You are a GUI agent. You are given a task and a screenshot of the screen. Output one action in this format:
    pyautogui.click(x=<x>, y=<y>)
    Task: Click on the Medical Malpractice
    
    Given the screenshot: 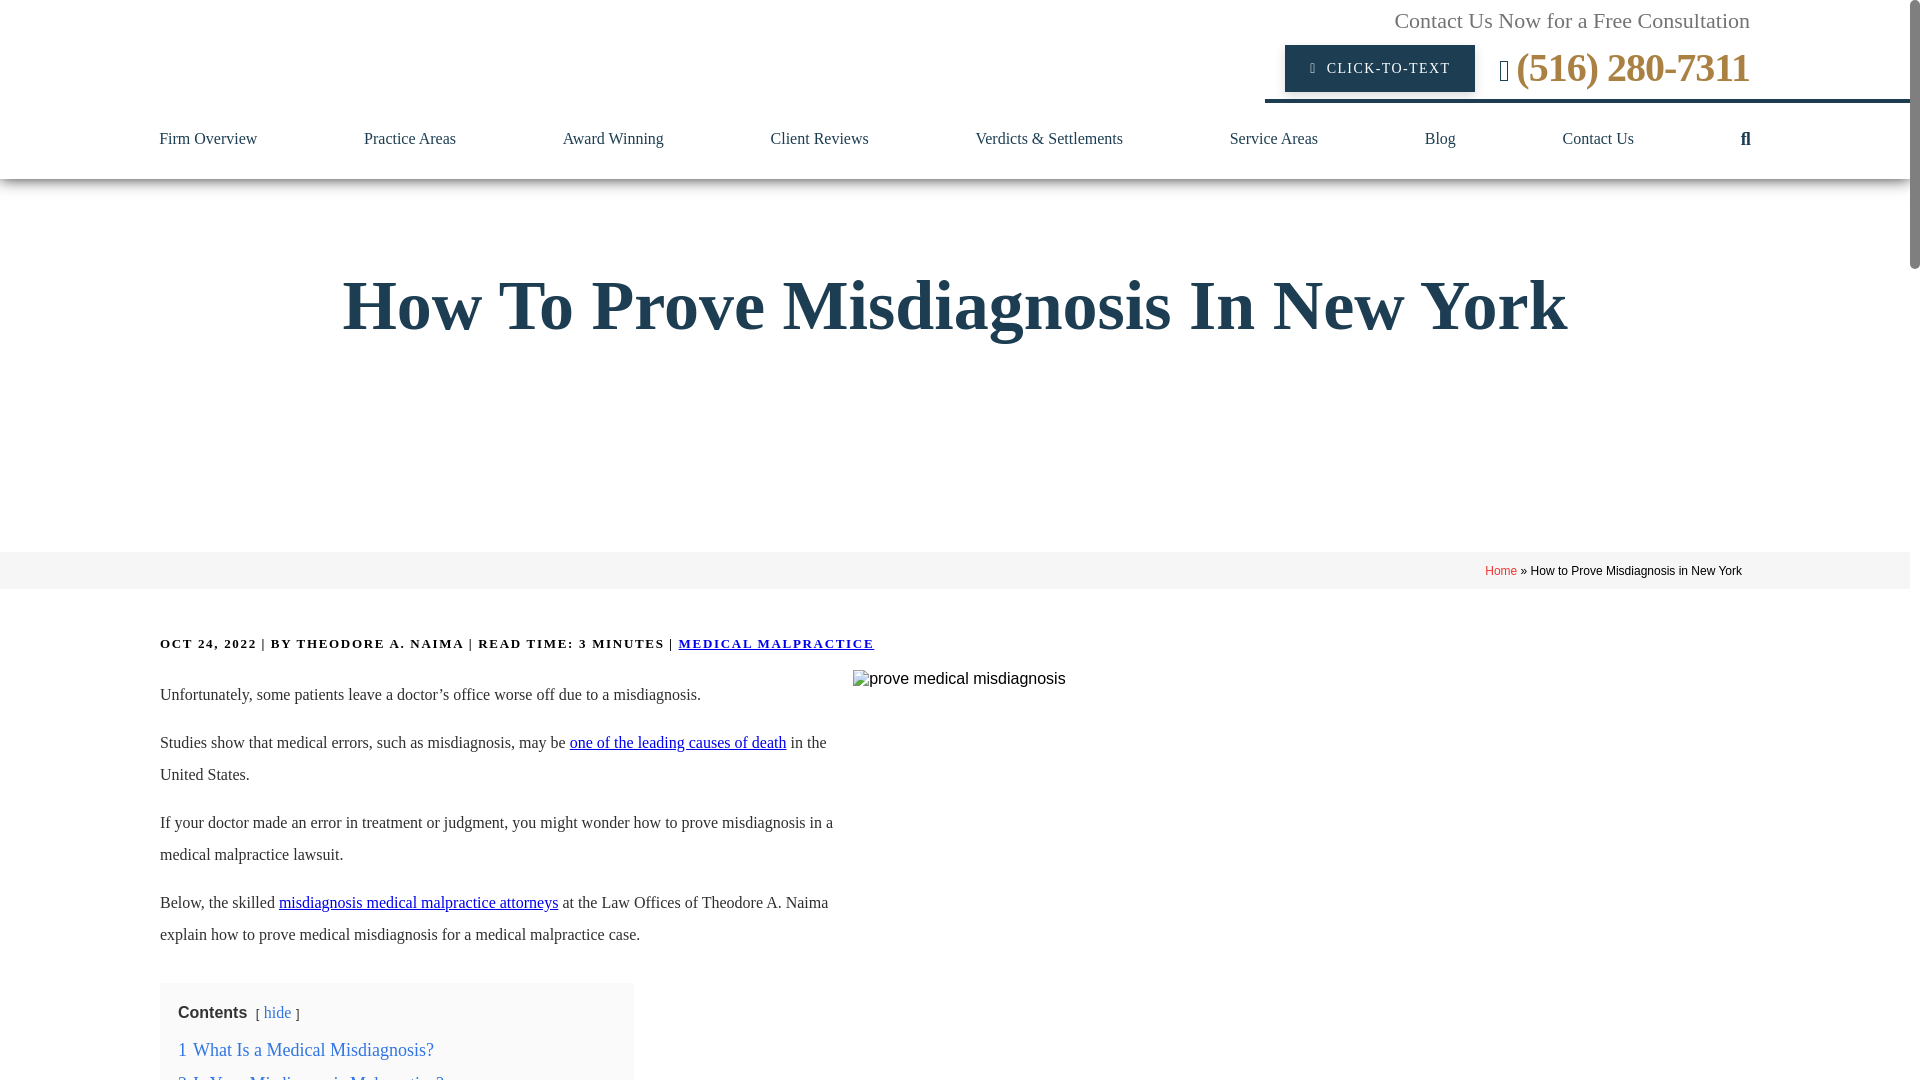 What is the action you would take?
    pyautogui.click(x=777, y=644)
    